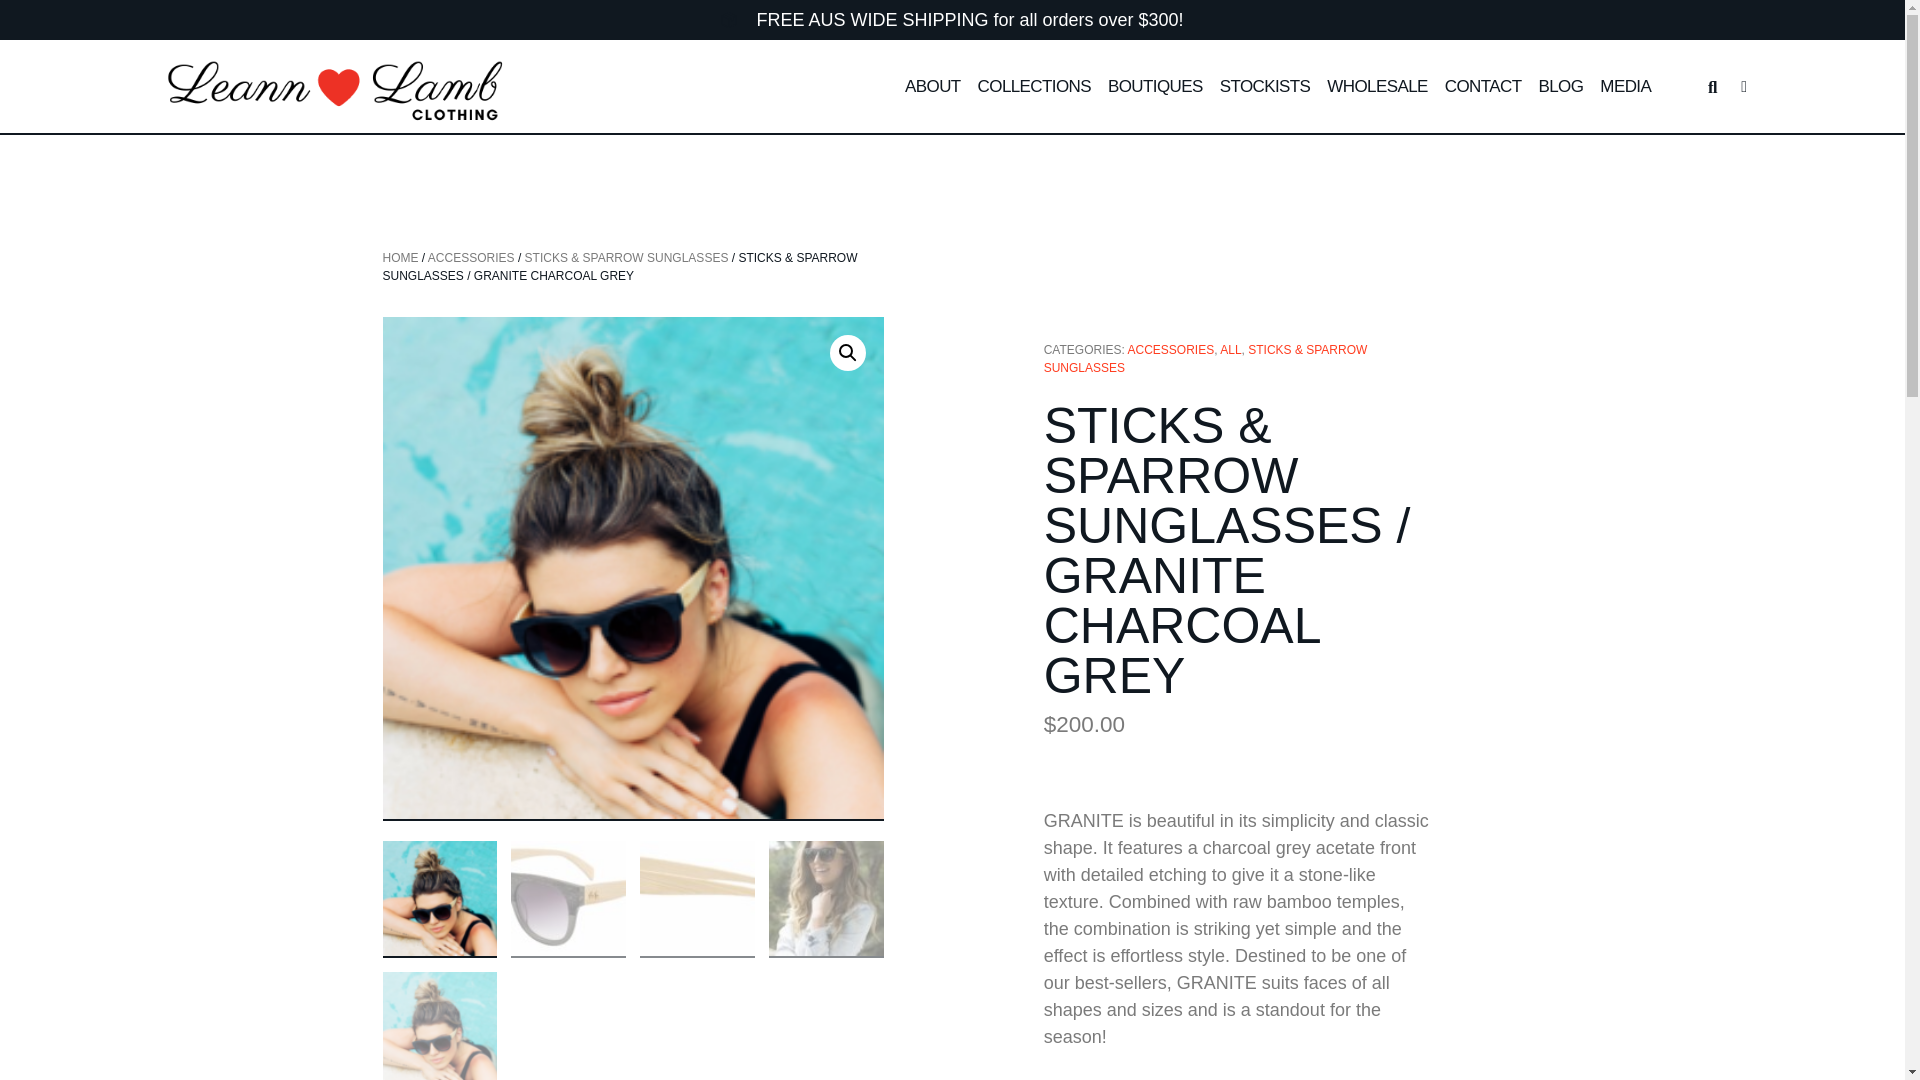  Describe the element at coordinates (1560, 87) in the screenshot. I see `BLOG` at that location.